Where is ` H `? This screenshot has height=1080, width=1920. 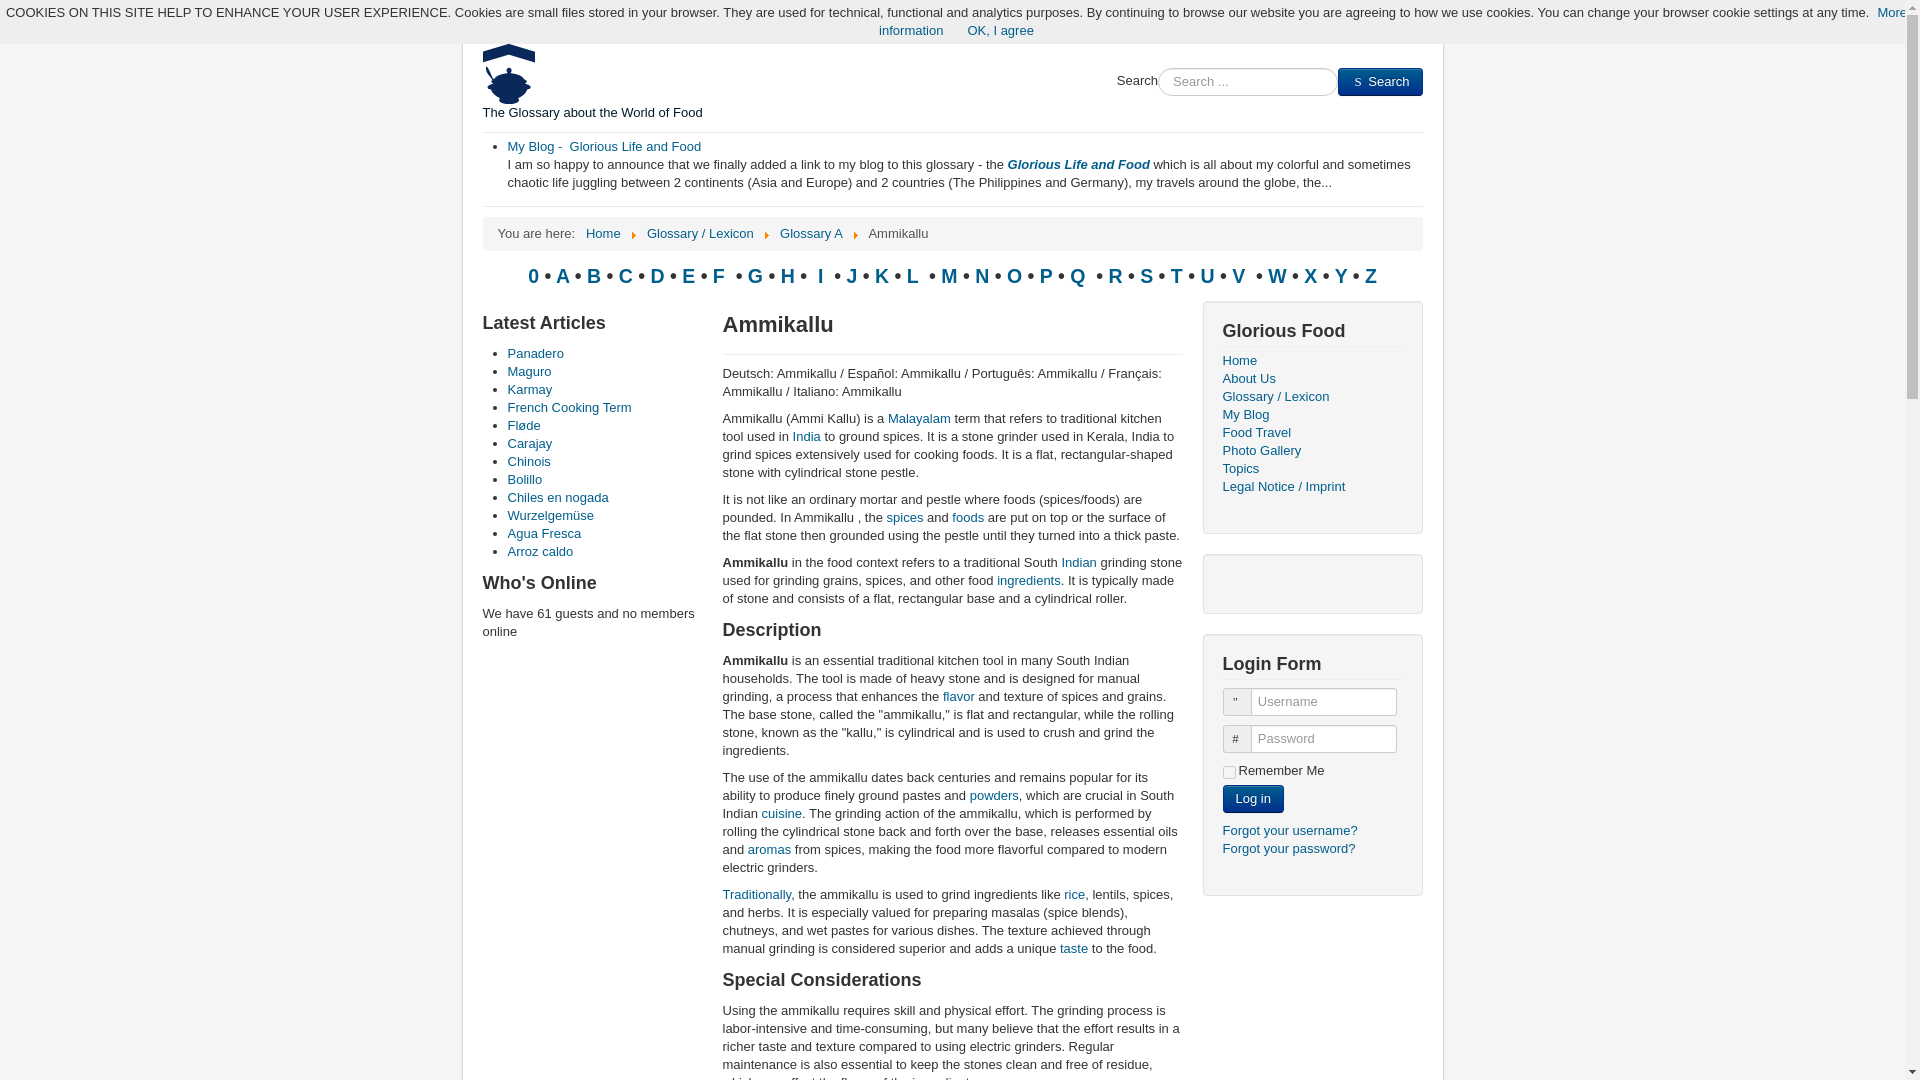
 H  is located at coordinates (788, 276).